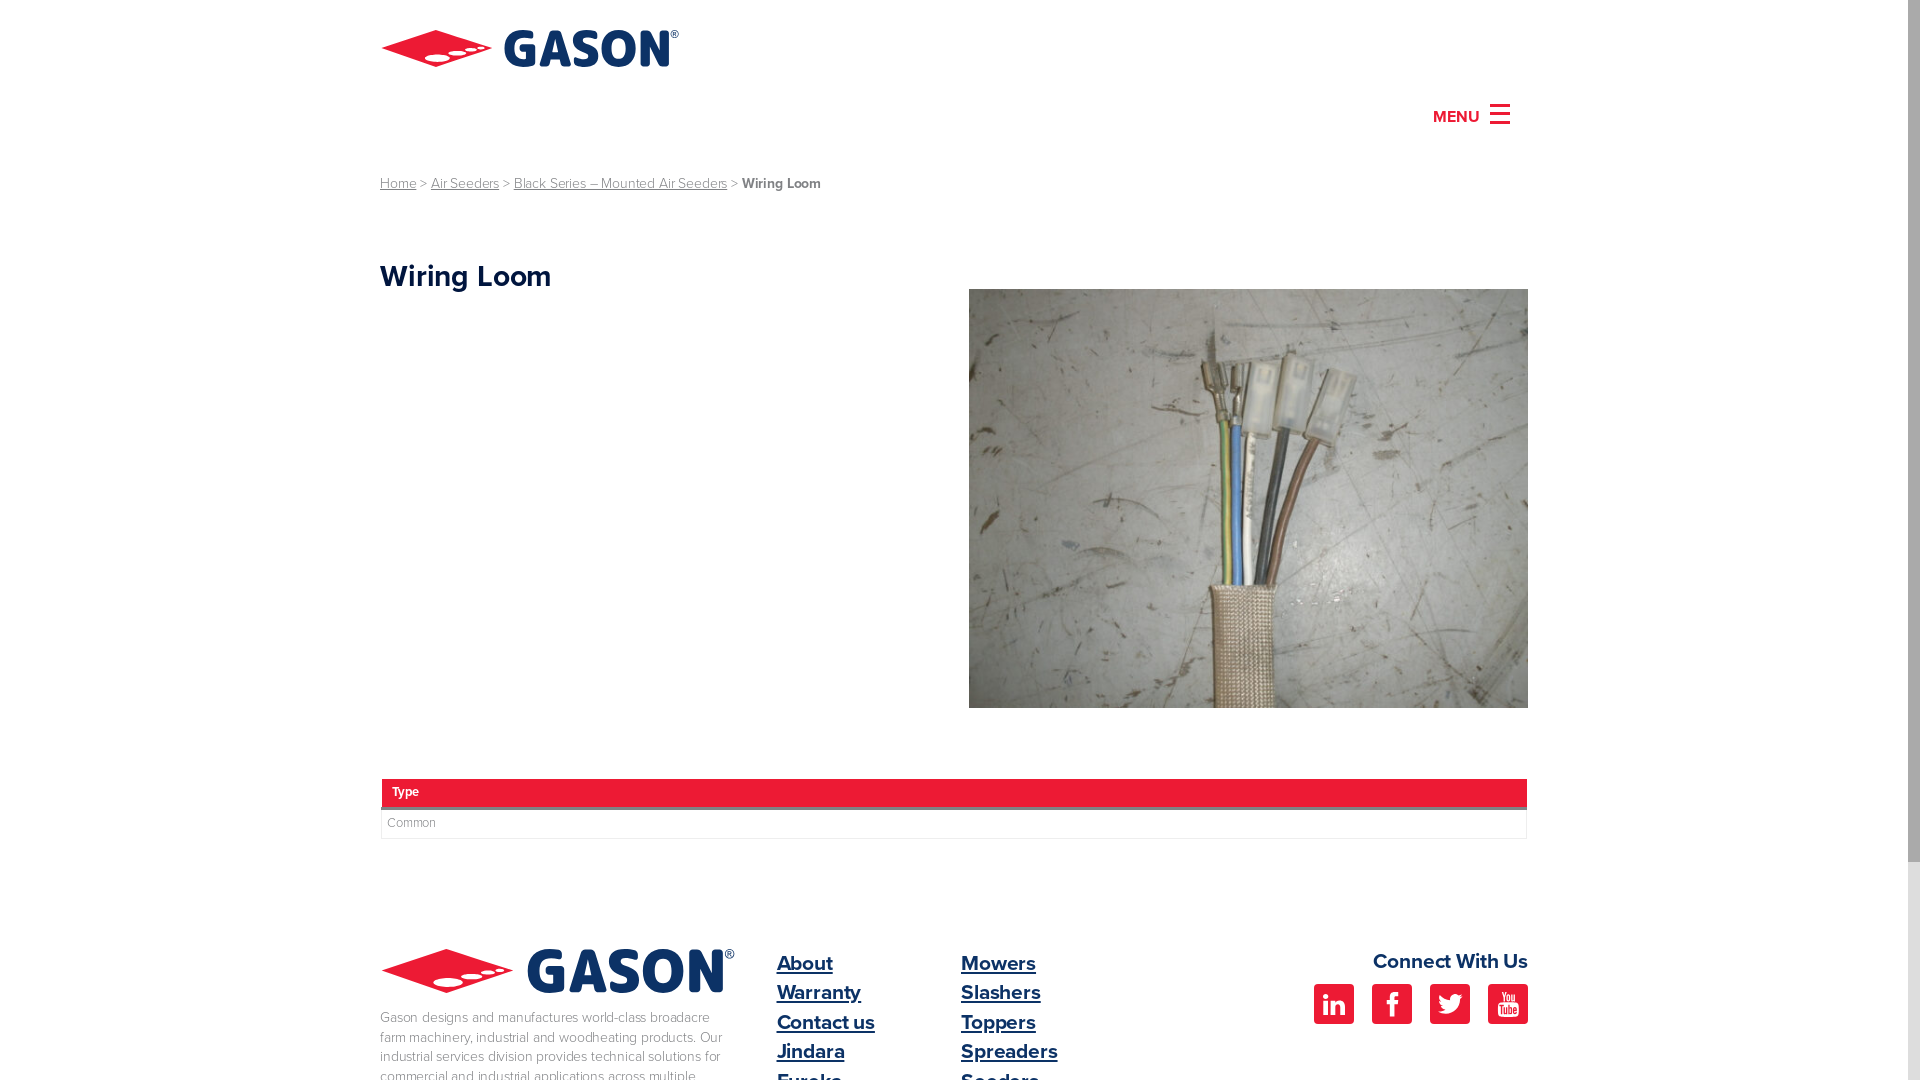 The height and width of the screenshot is (1080, 1920). Describe the element at coordinates (465, 184) in the screenshot. I see `Air Seeders` at that location.